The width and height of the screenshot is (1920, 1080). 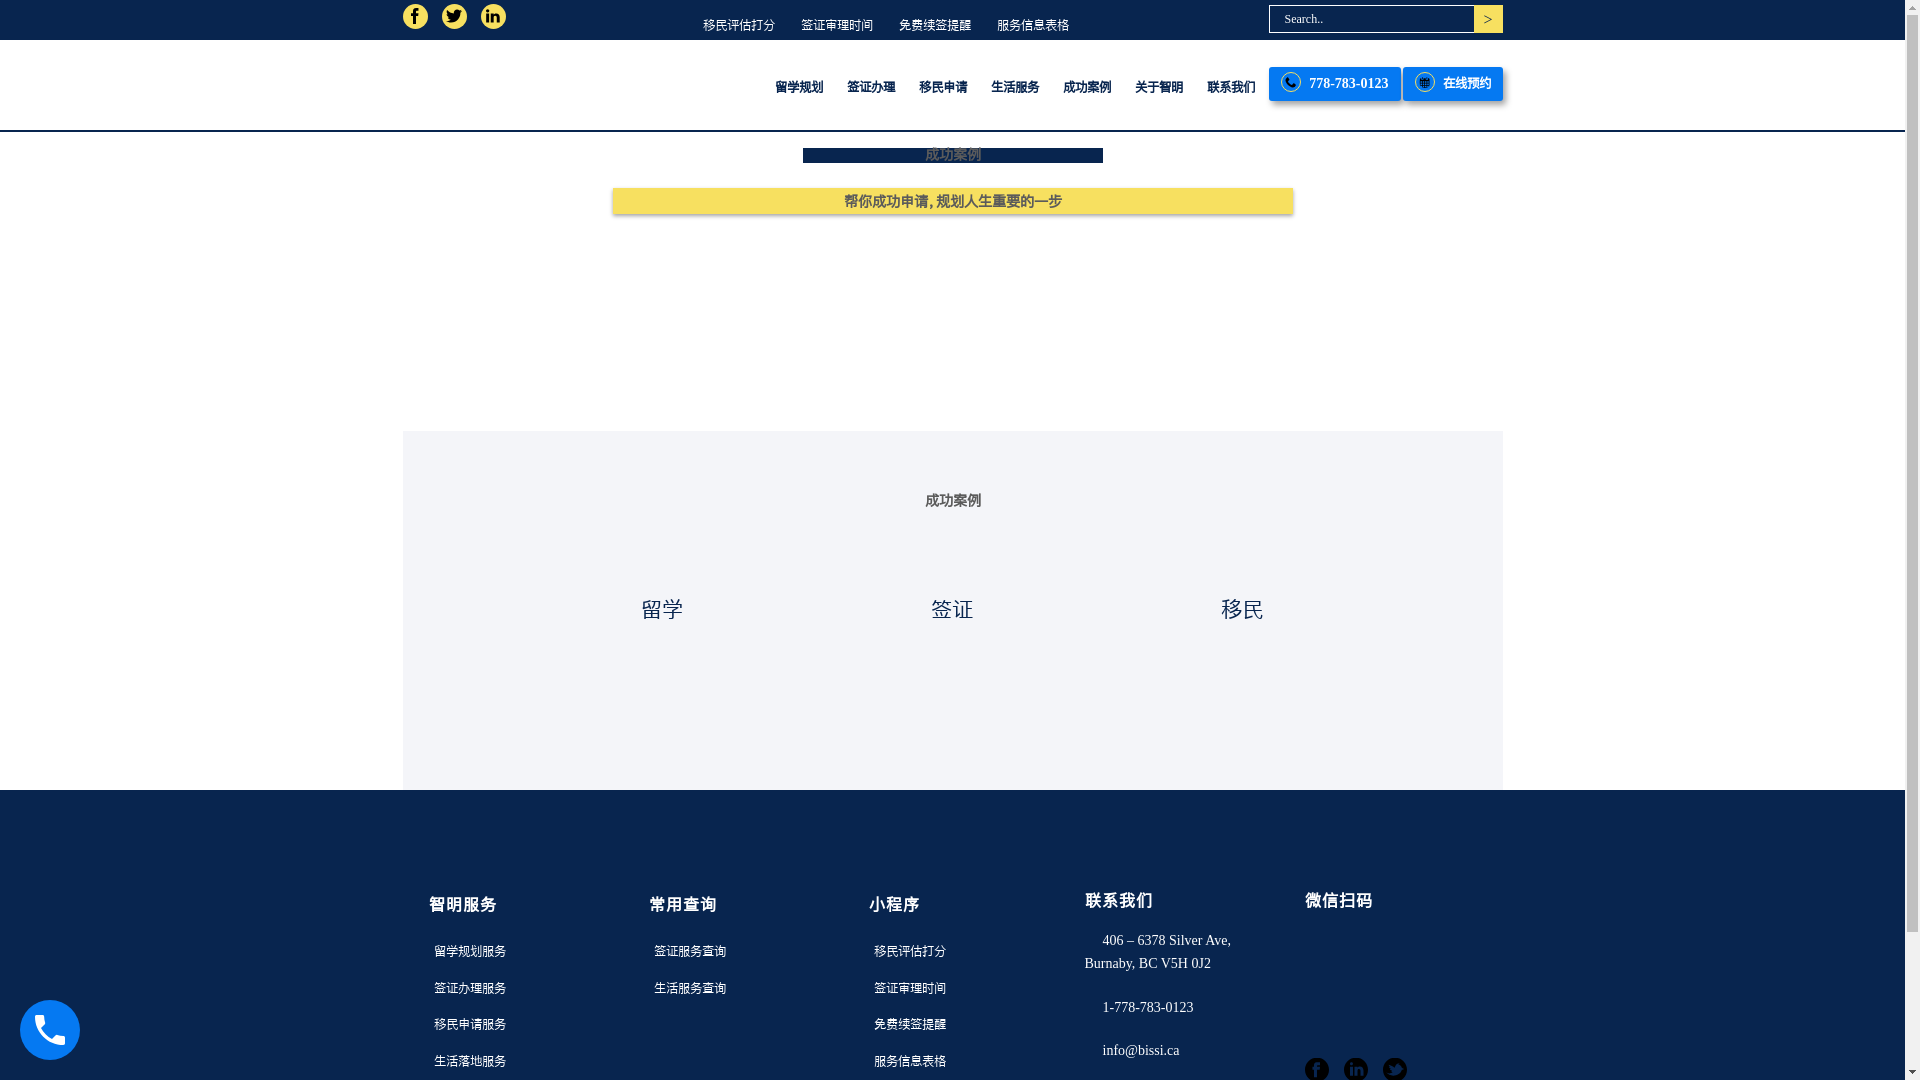 I want to click on 1-778-783-0123, so click(x=1138, y=1007).